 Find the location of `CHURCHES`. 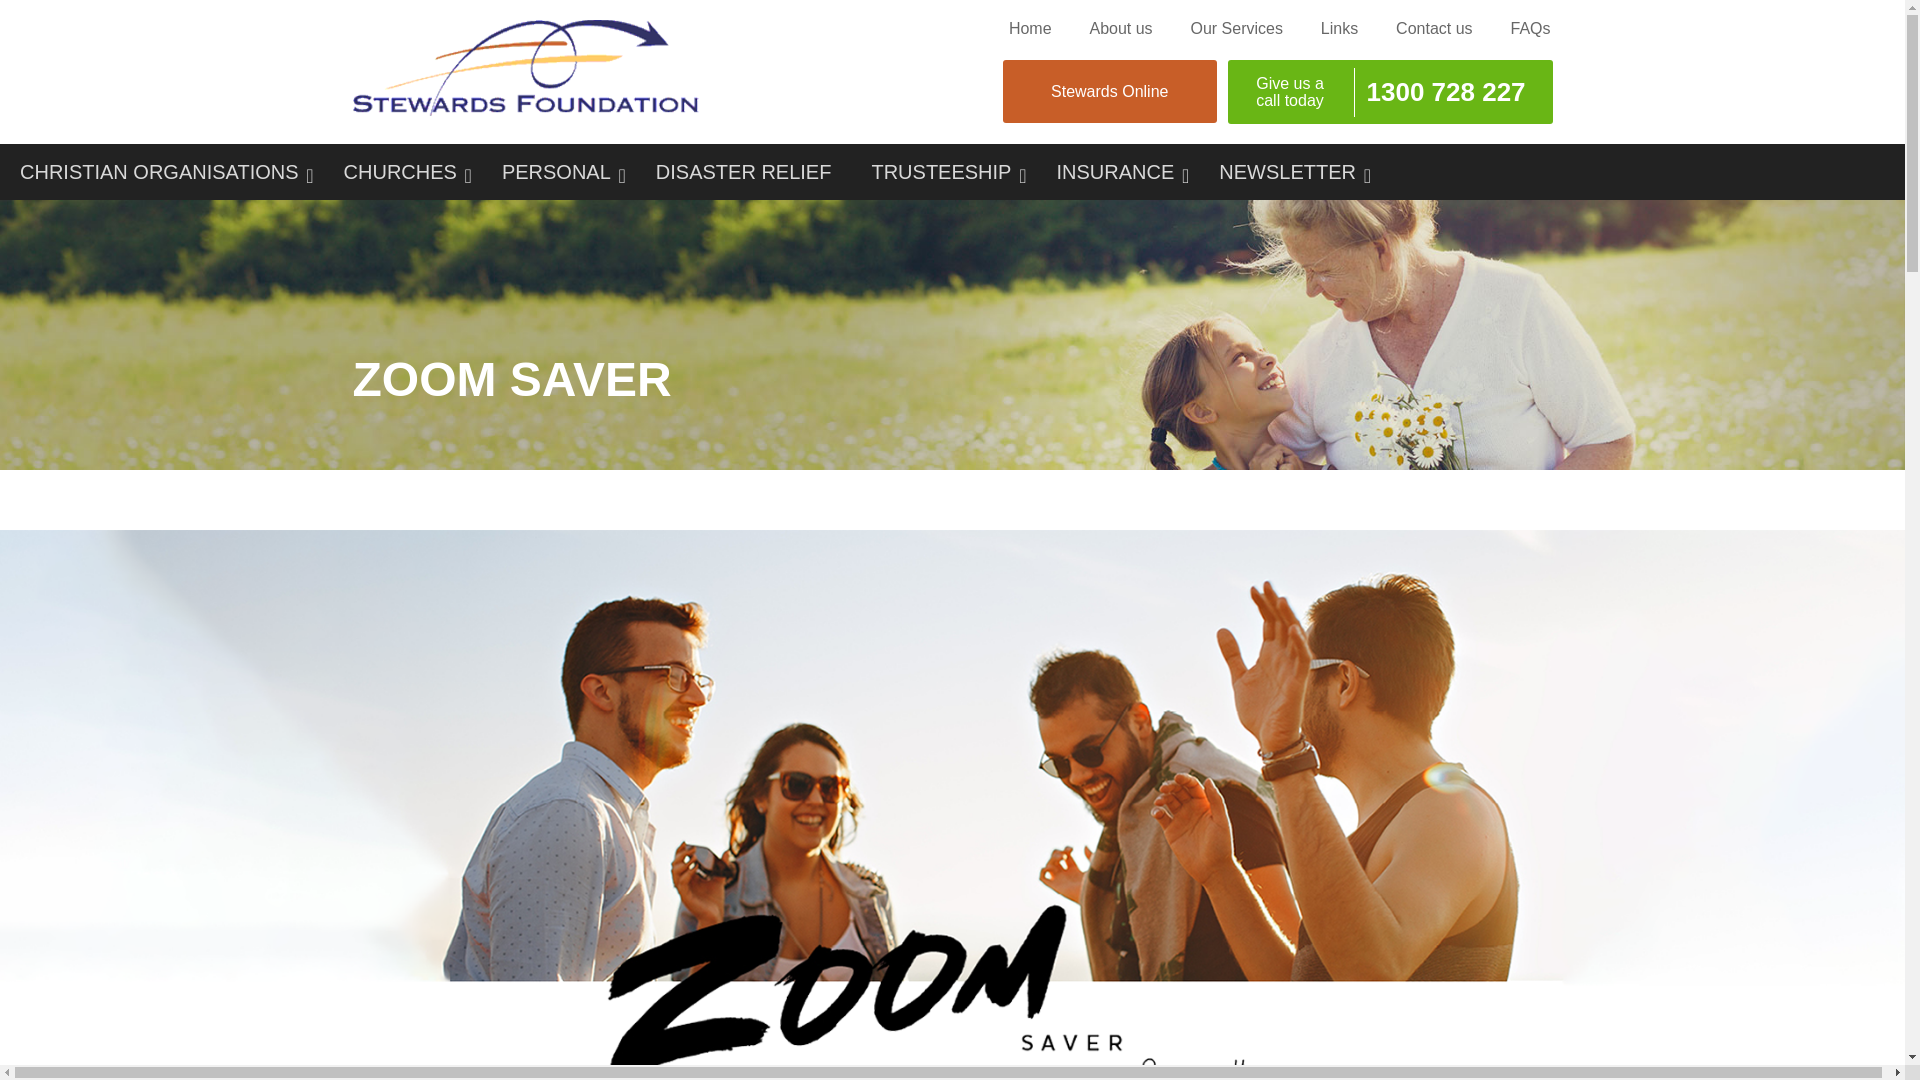

CHURCHES is located at coordinates (402, 171).